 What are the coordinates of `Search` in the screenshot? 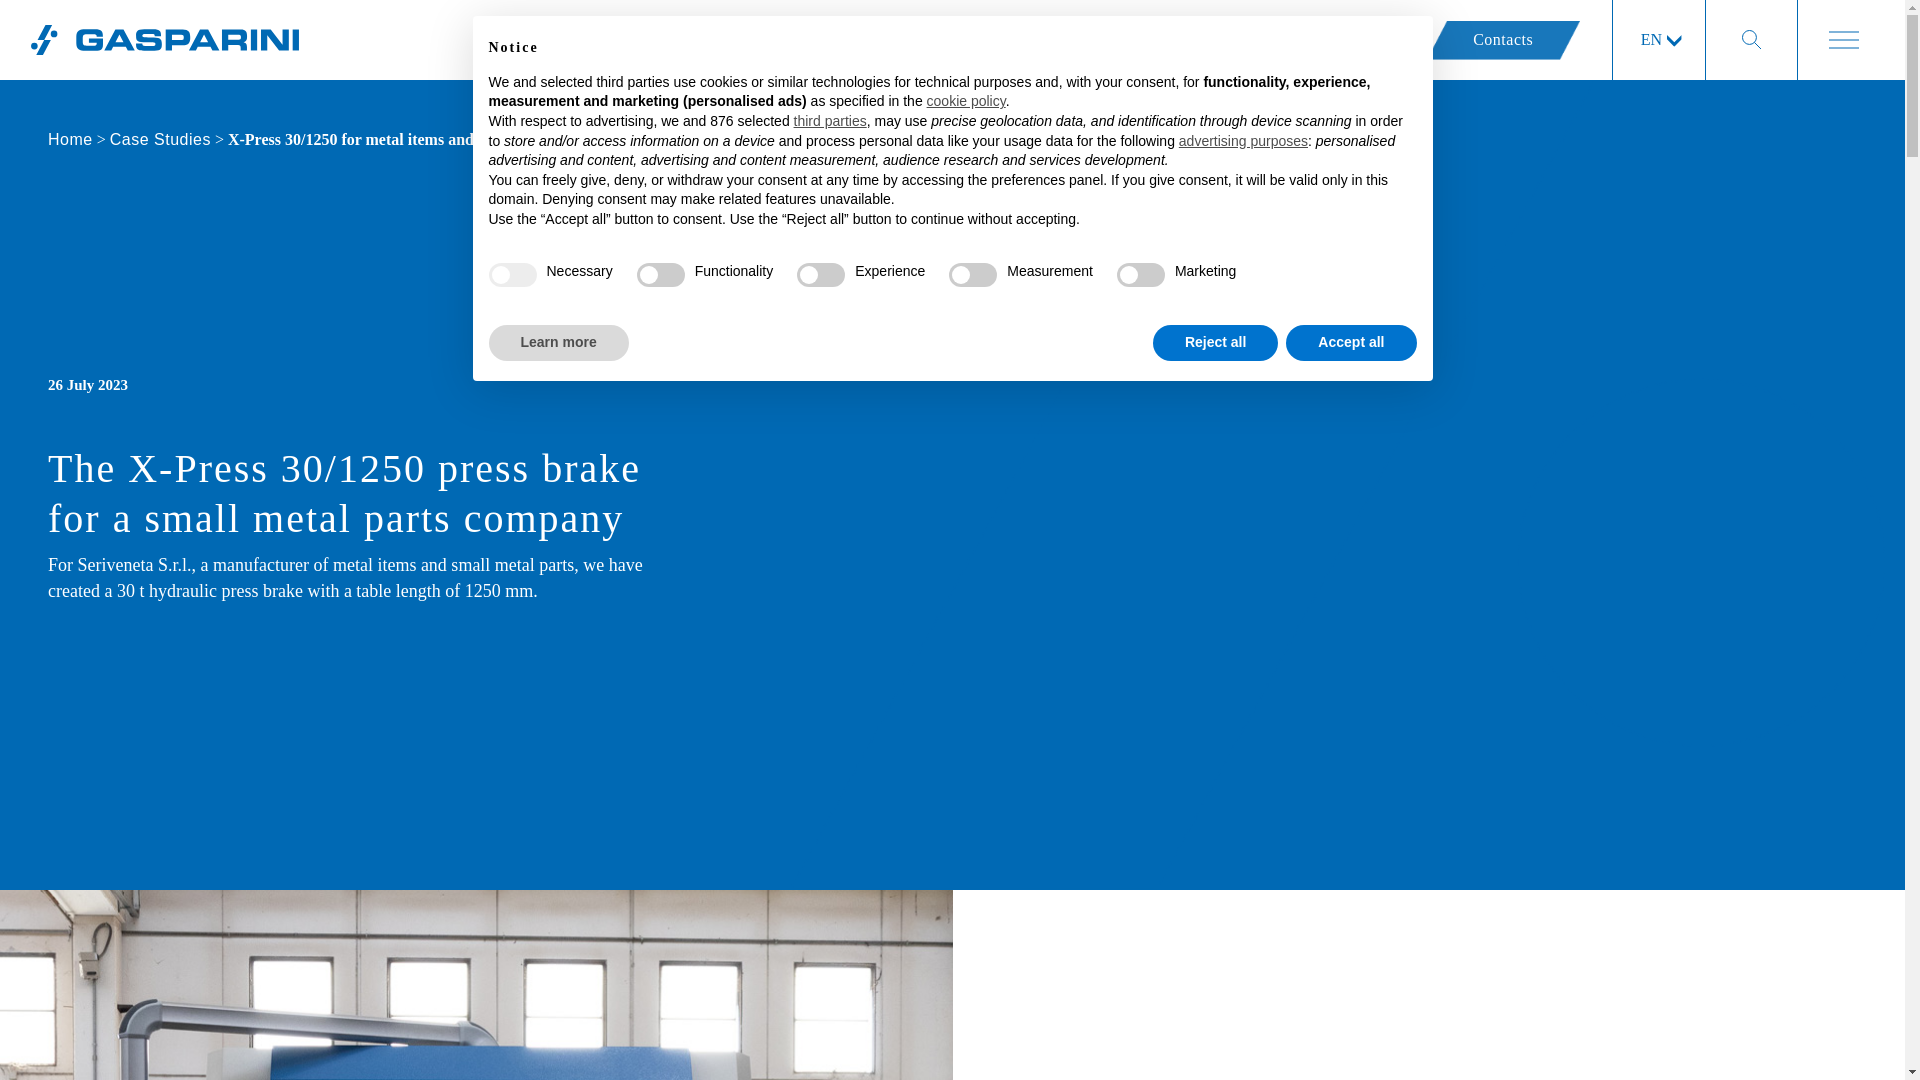 It's located at (38, 18).